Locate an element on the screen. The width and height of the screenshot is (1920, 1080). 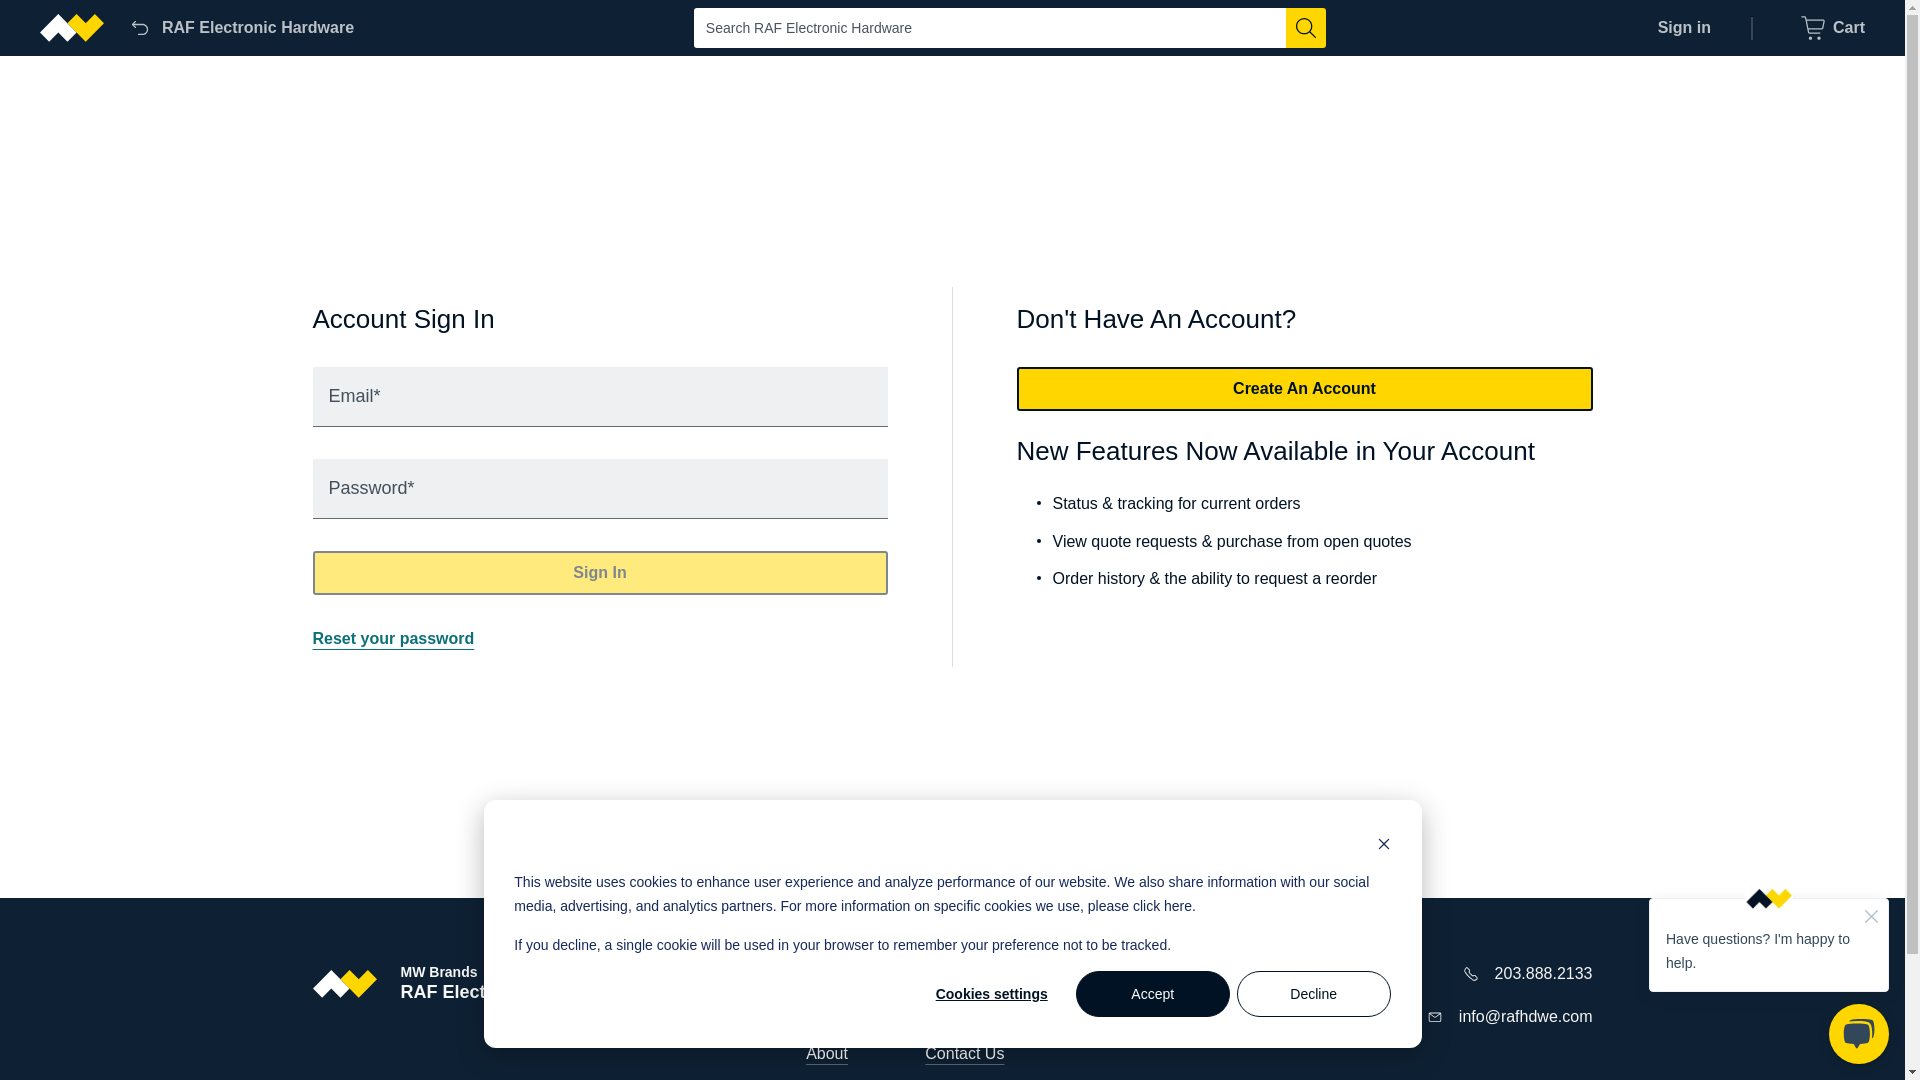
Create An Account is located at coordinates (1303, 389).